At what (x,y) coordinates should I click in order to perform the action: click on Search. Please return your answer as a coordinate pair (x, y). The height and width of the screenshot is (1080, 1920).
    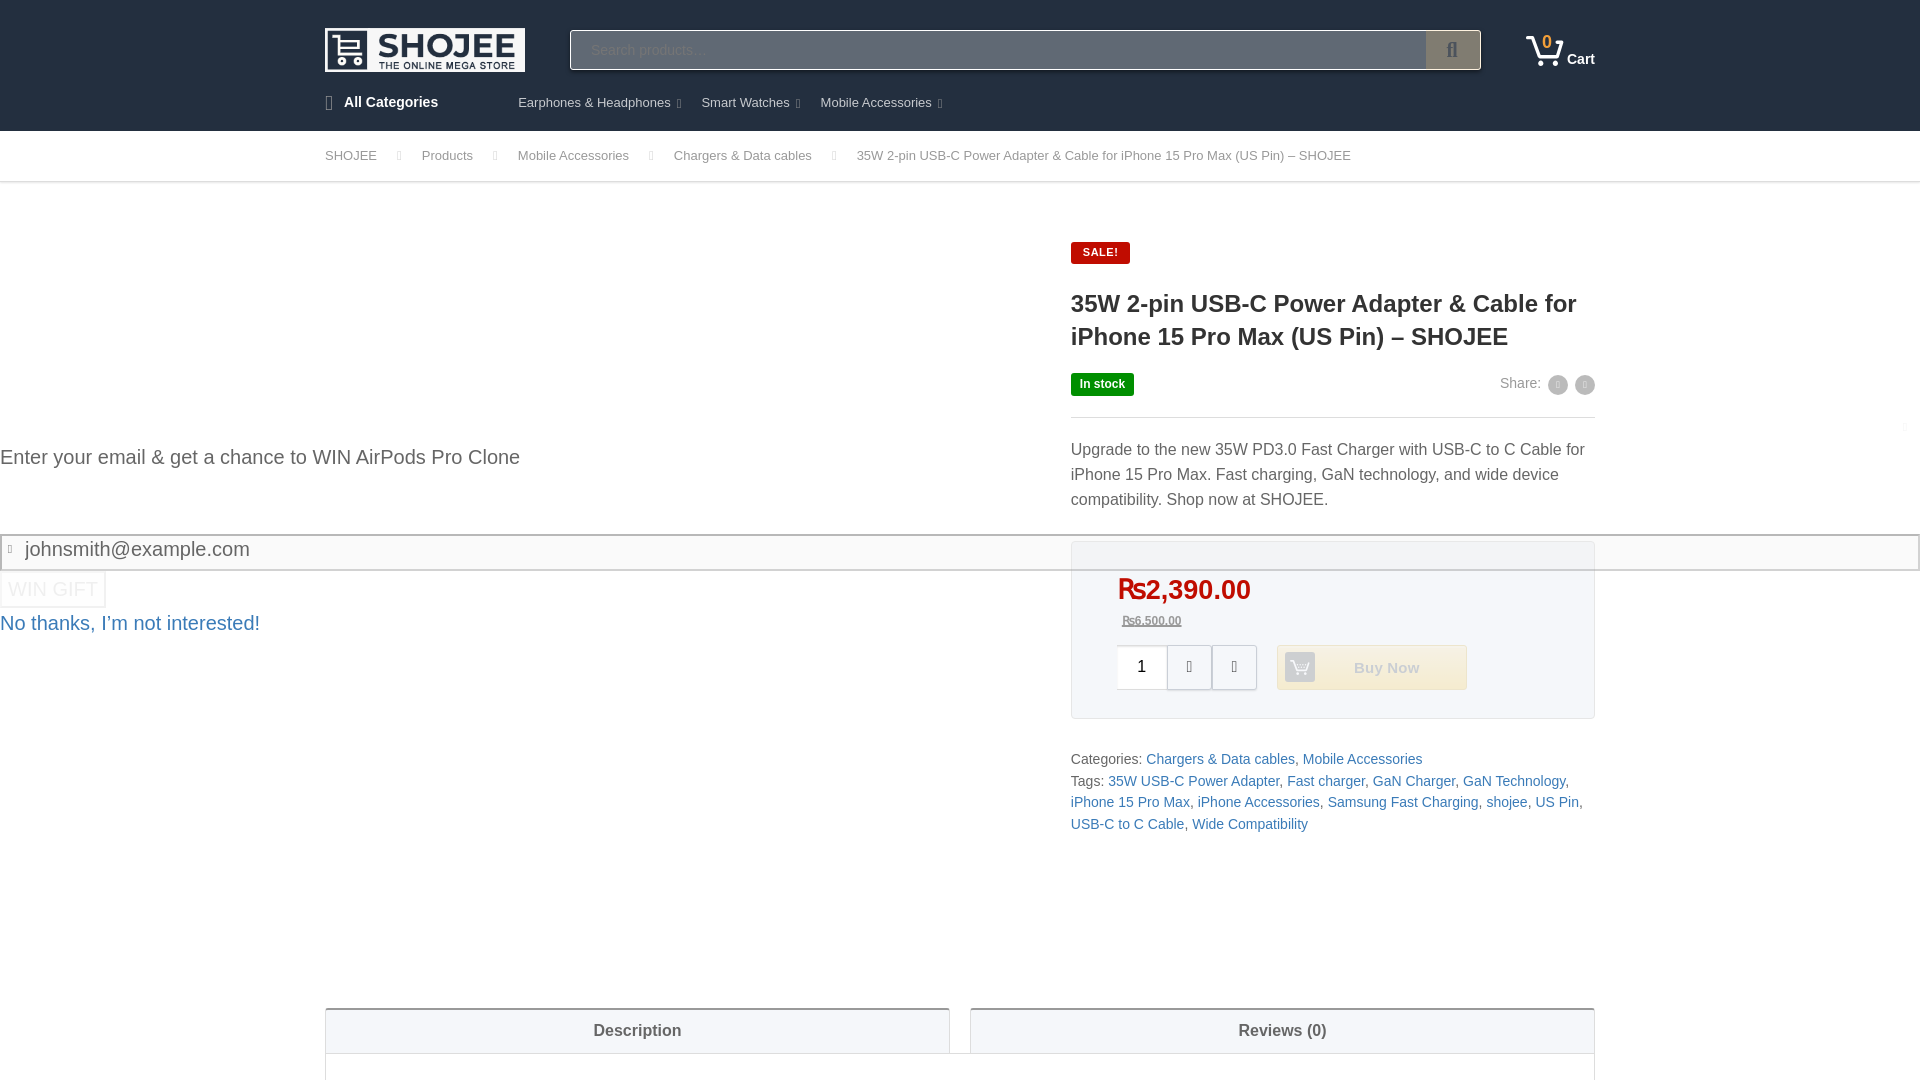
    Looking at the image, I should click on (1414, 781).